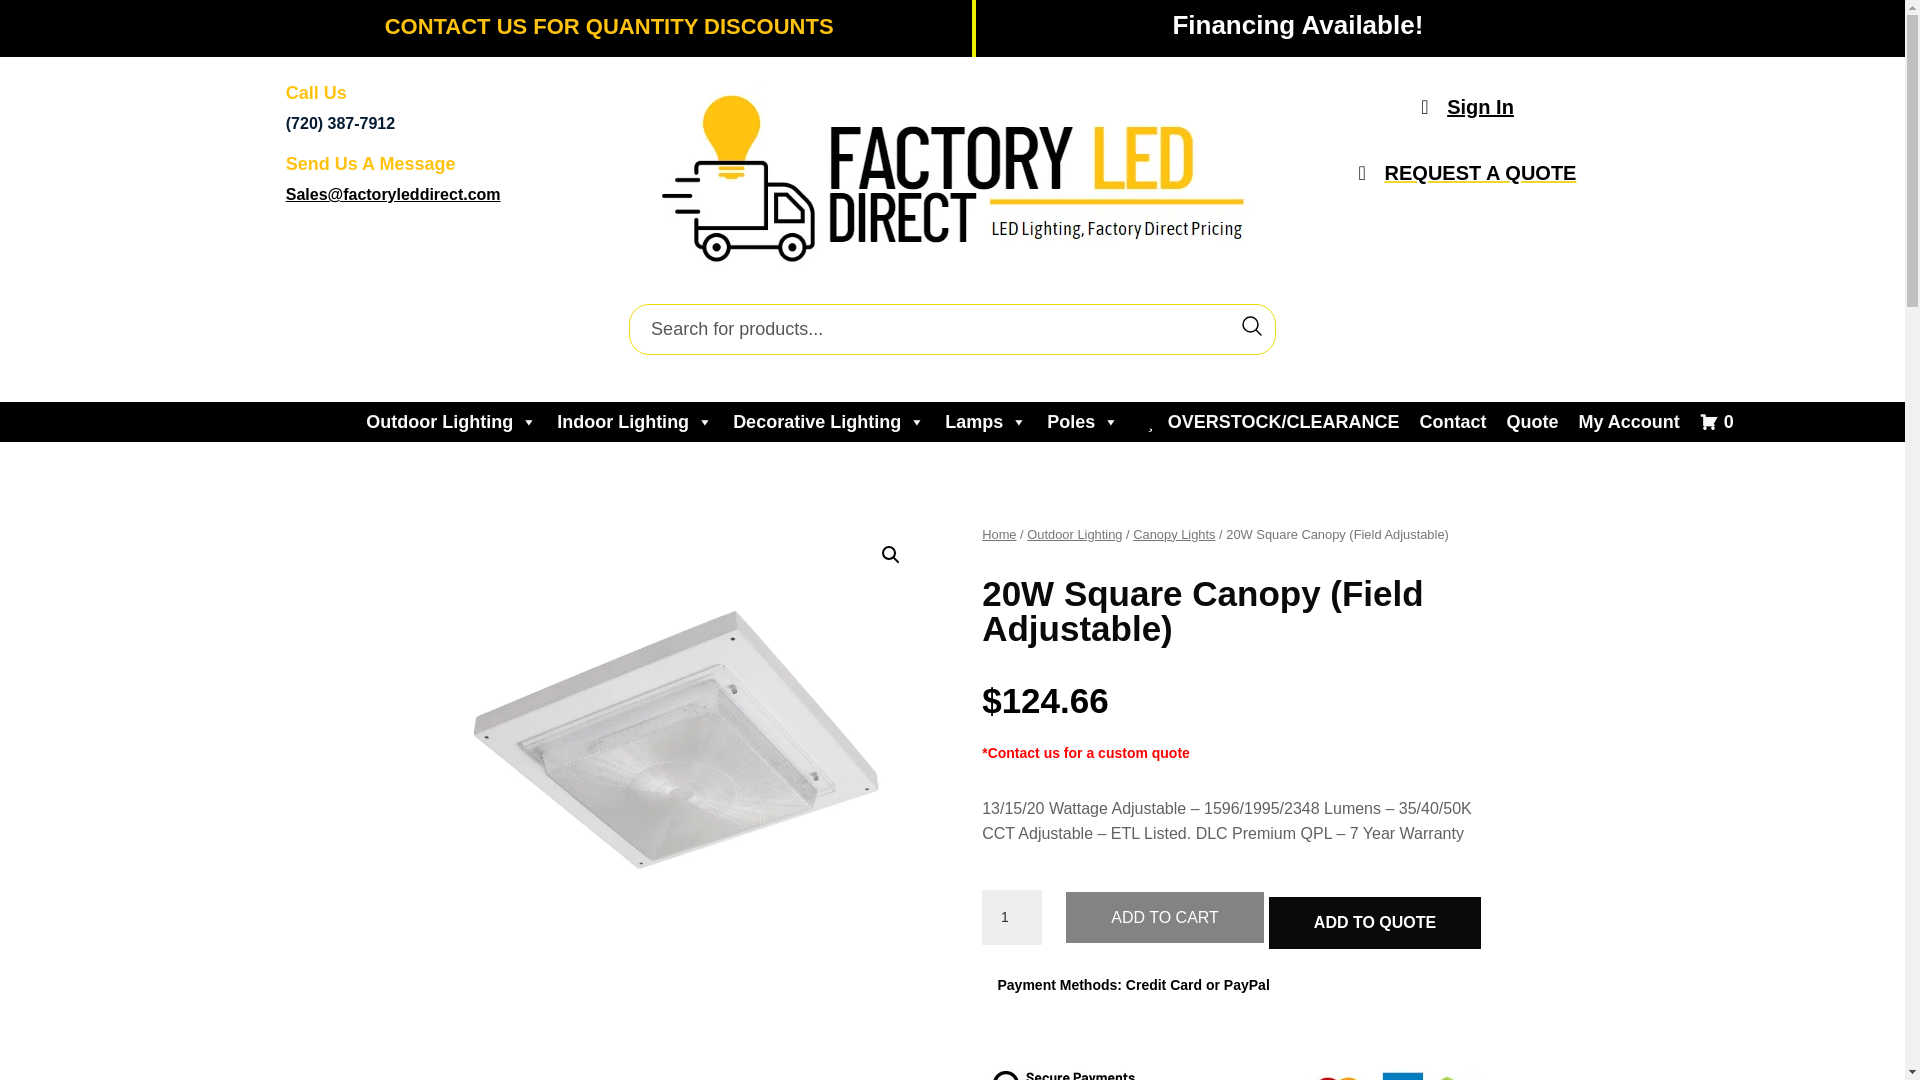 The image size is (1920, 1080). I want to click on Factory LED Direct Wholesale LED Lighting, so click(952, 184).